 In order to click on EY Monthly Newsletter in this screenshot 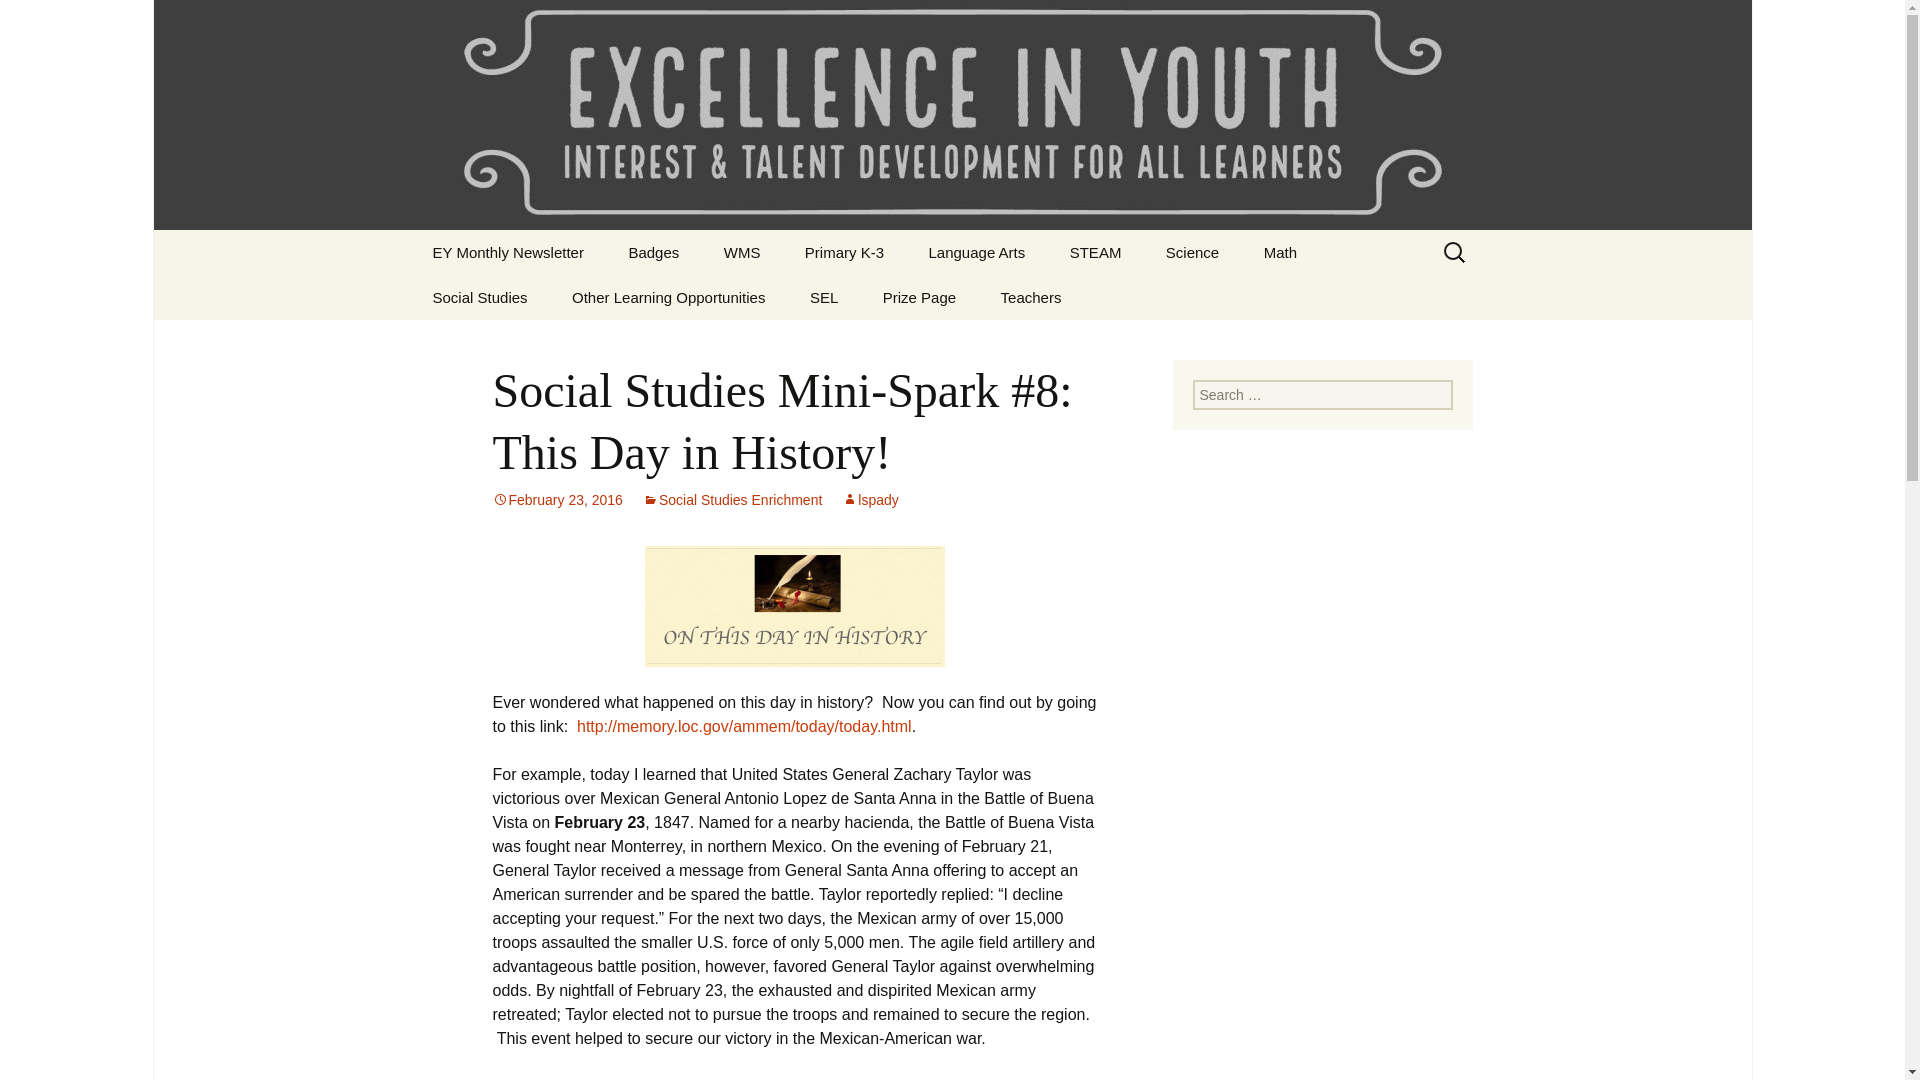, I will do `click(507, 252)`.